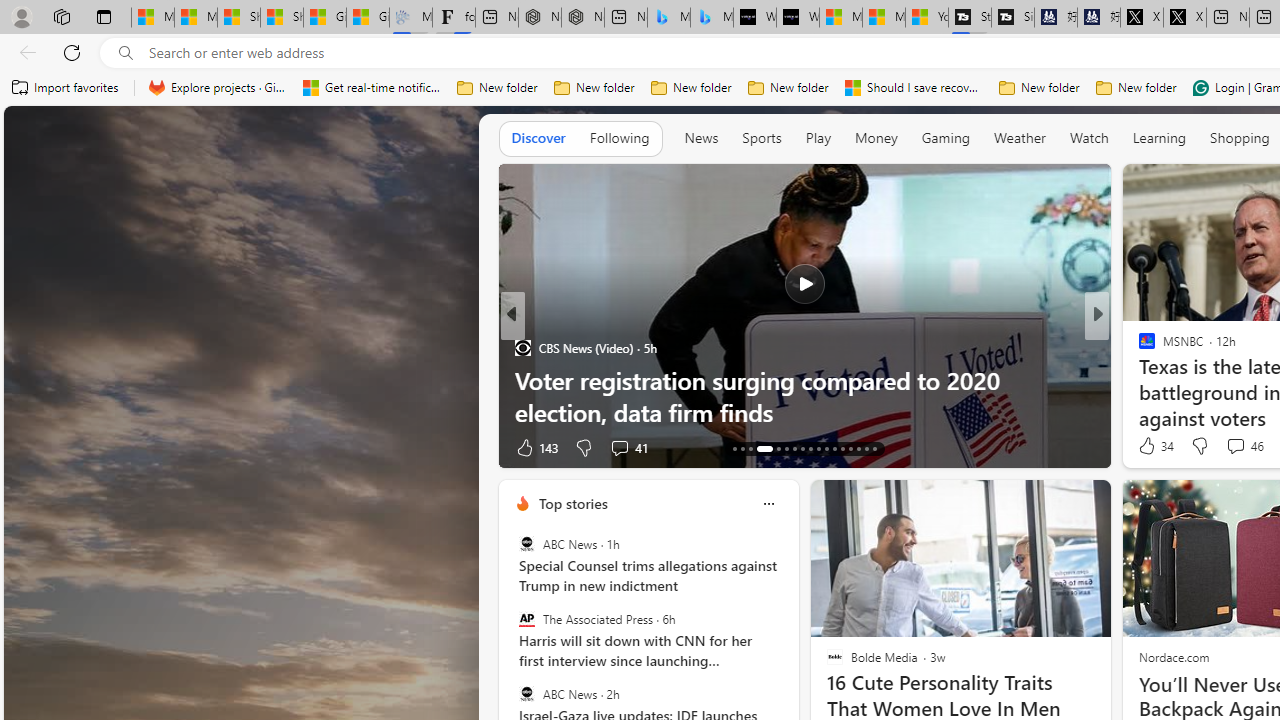 The width and height of the screenshot is (1280, 720). I want to click on AutomationID: tab-21, so click(810, 448).